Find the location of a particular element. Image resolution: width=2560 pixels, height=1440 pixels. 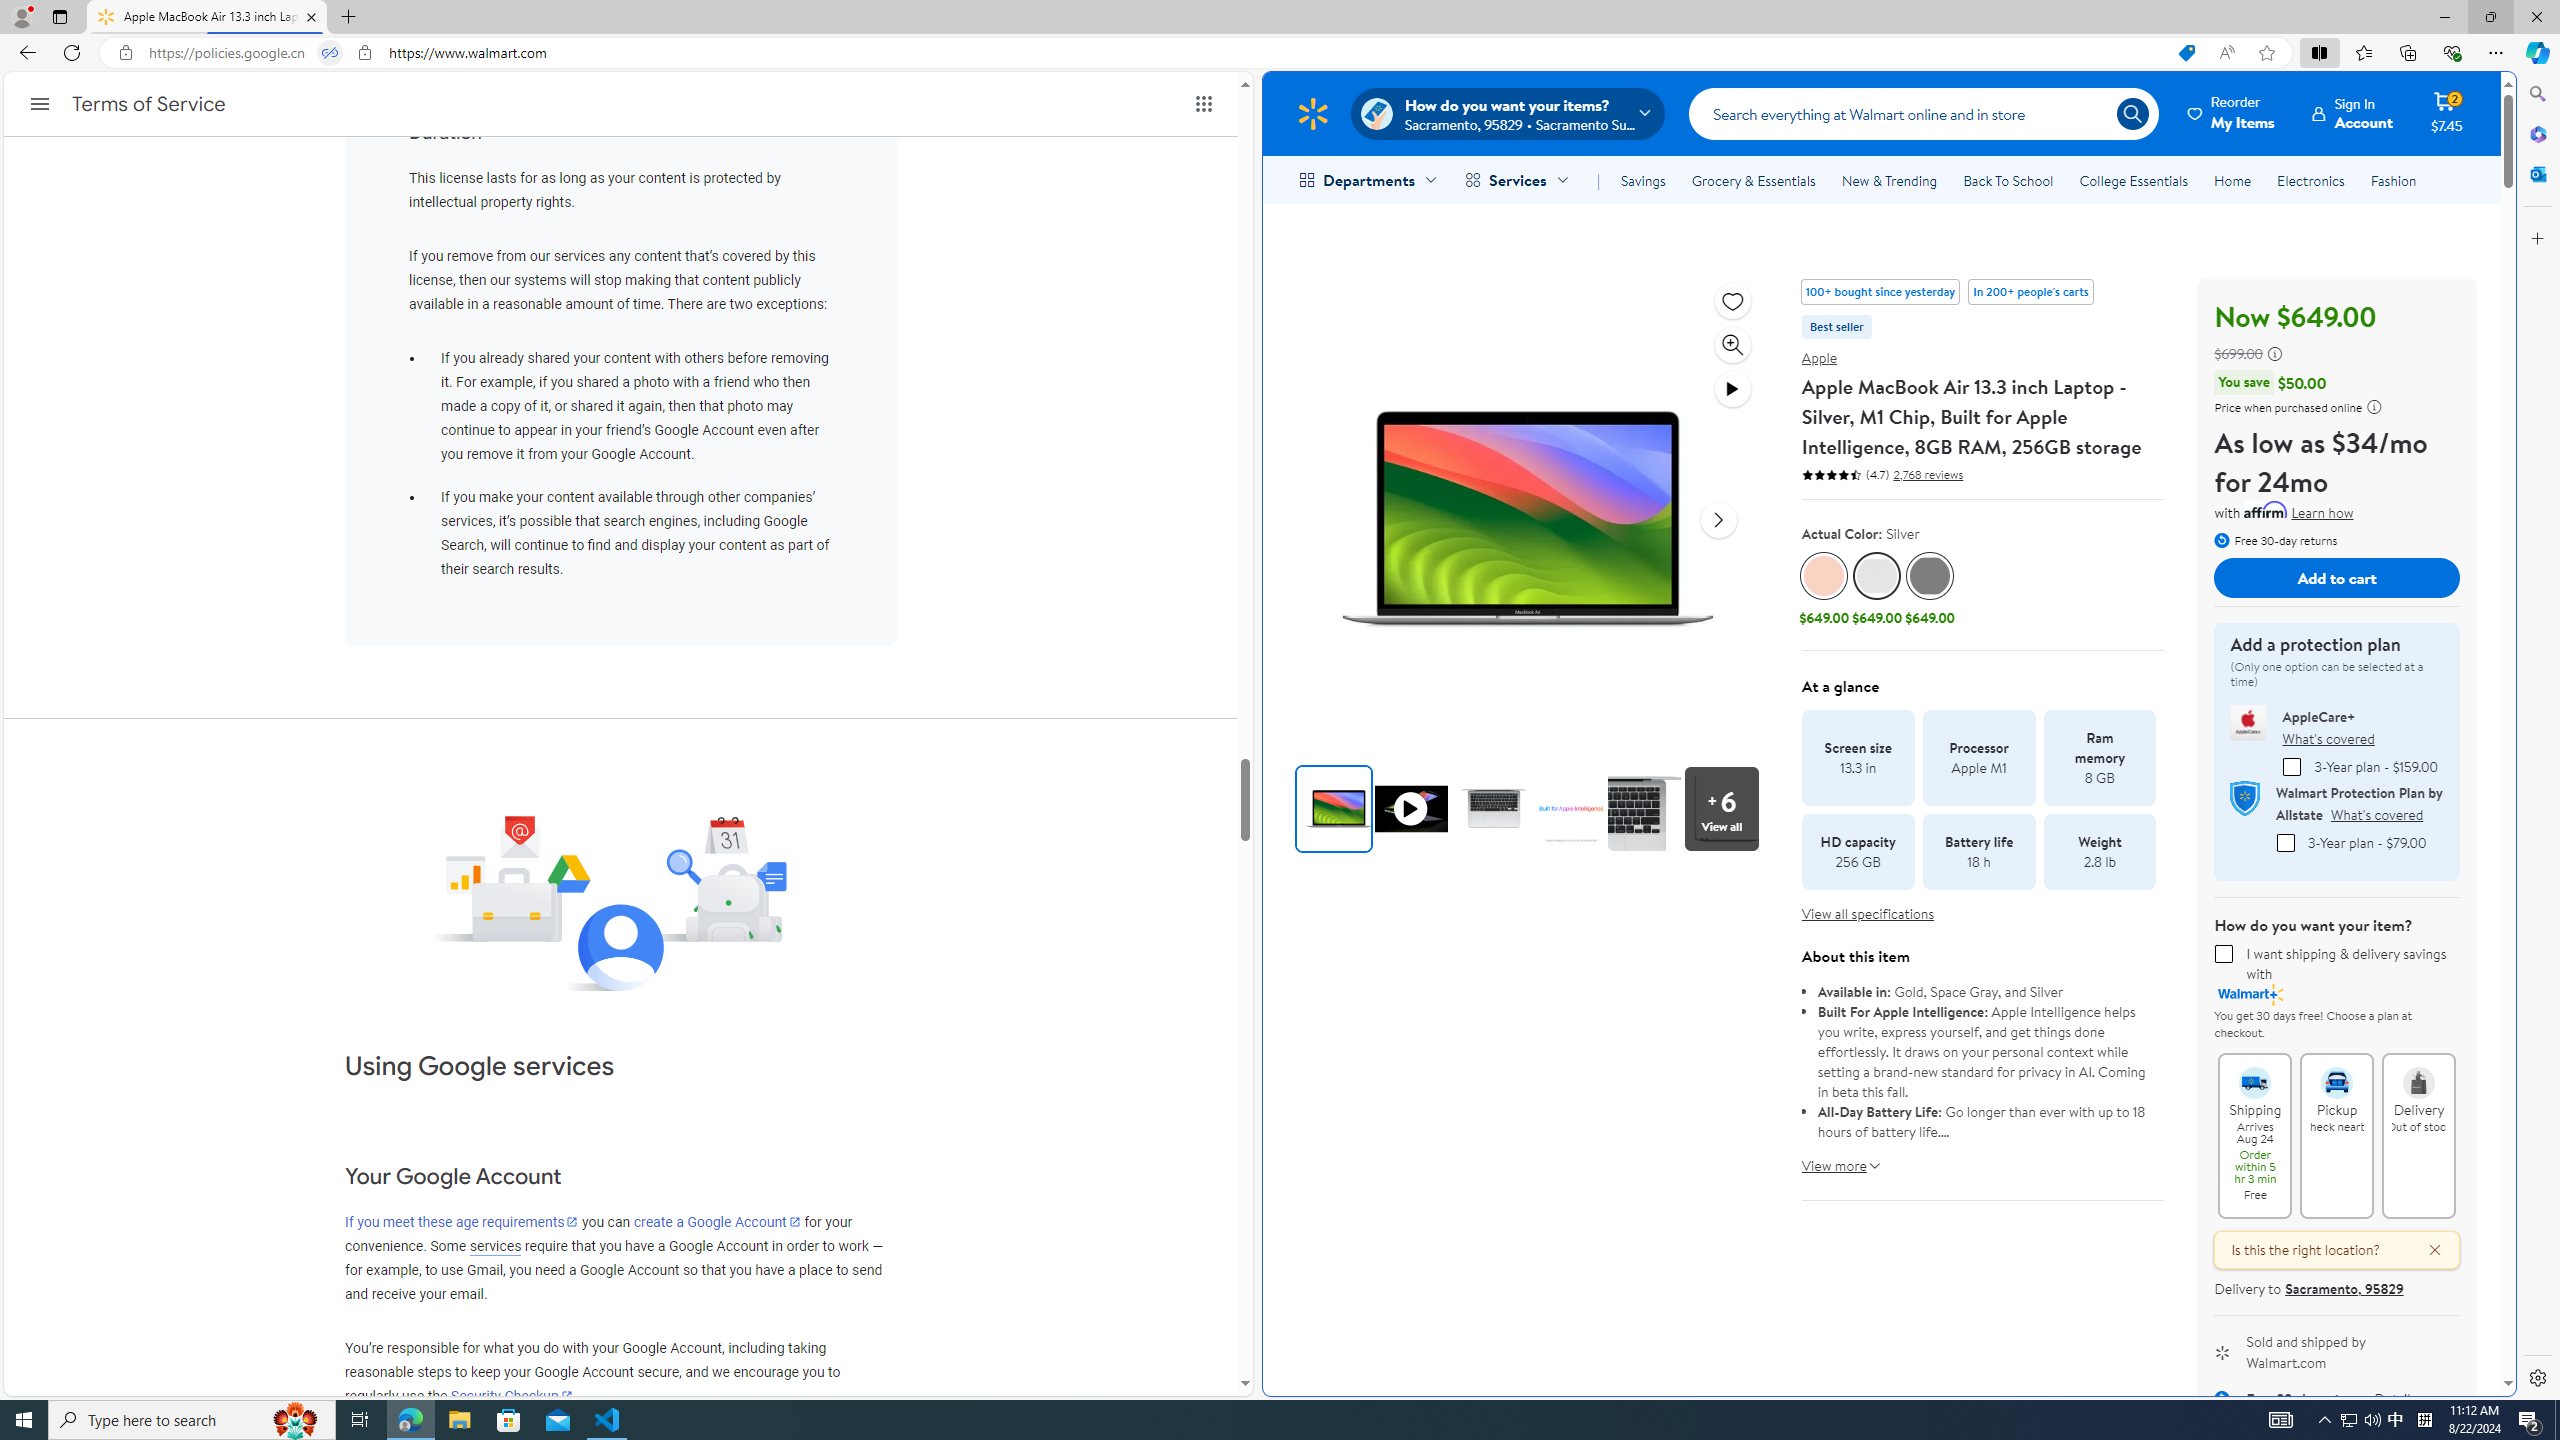

What's covered of Walmart Protection Plan by Allstate is located at coordinates (2376, 814).